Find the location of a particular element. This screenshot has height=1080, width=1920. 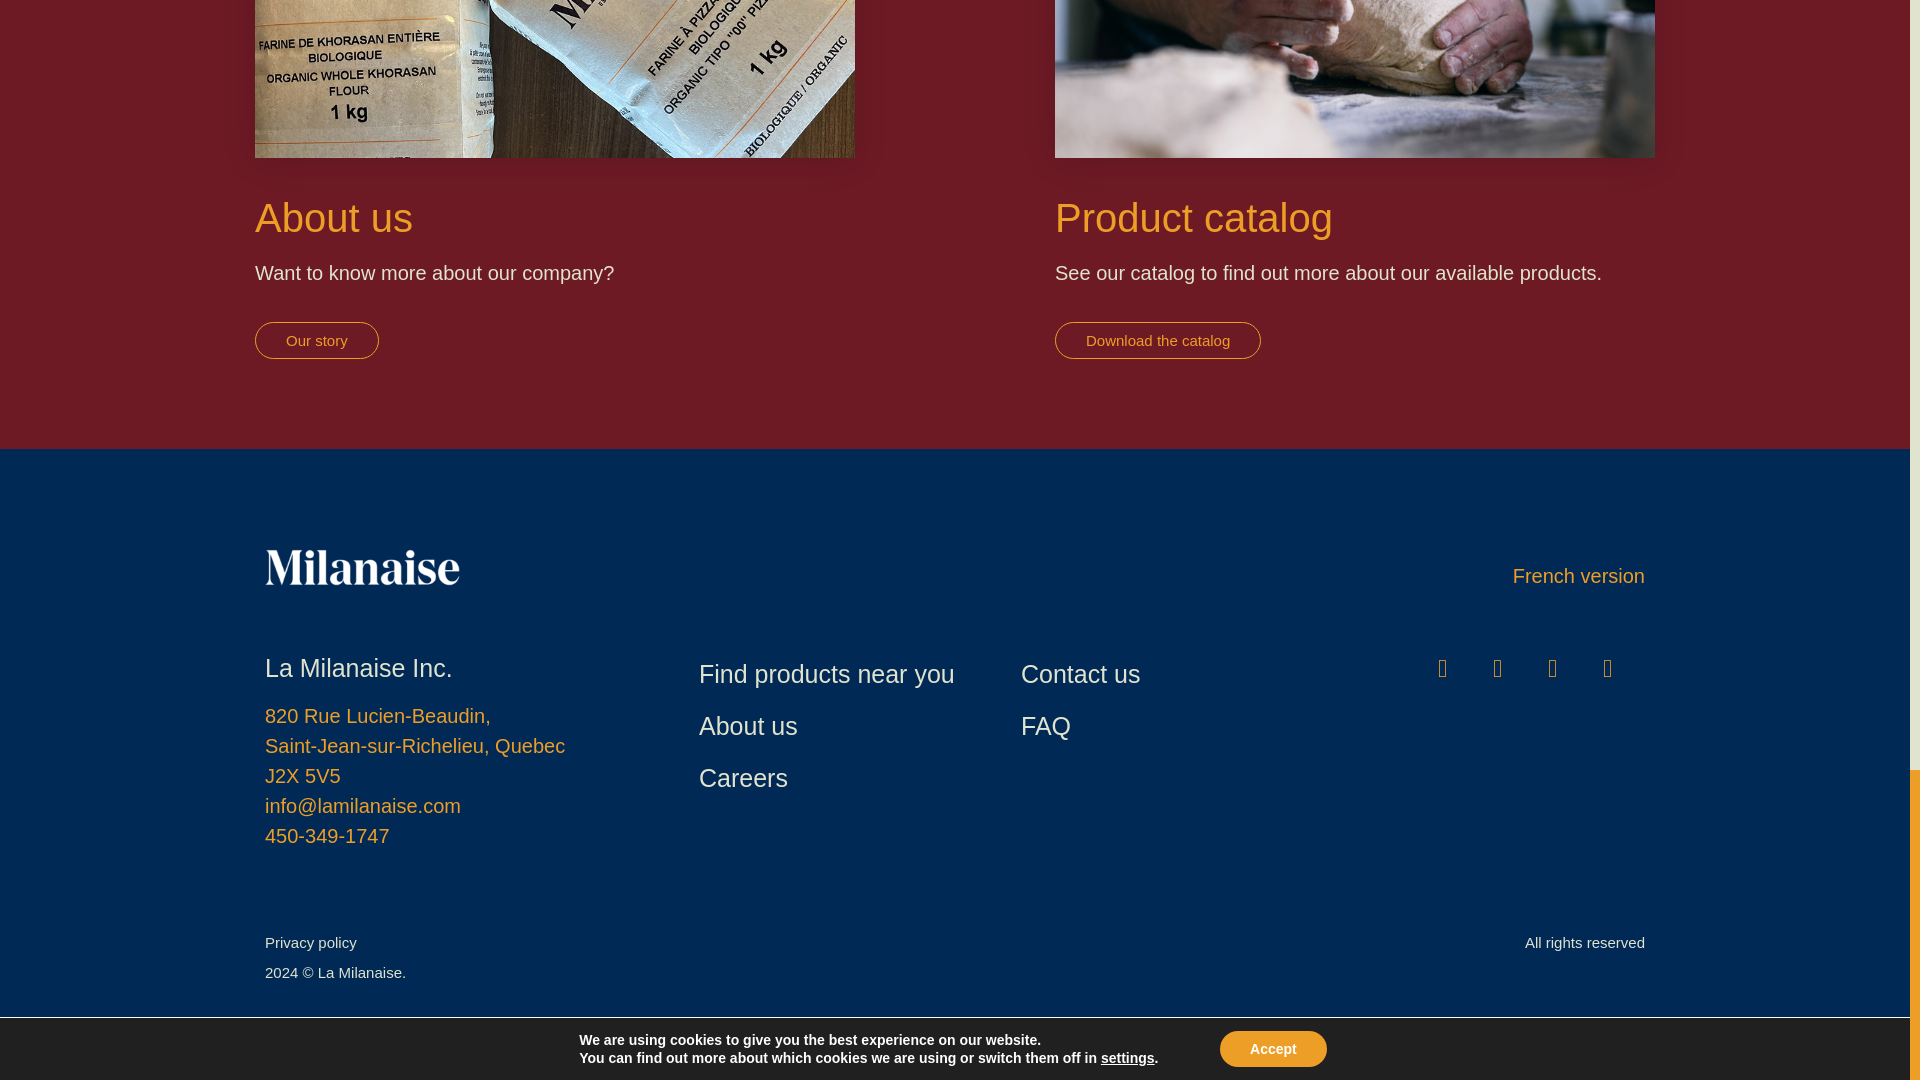

Our story is located at coordinates (316, 340).